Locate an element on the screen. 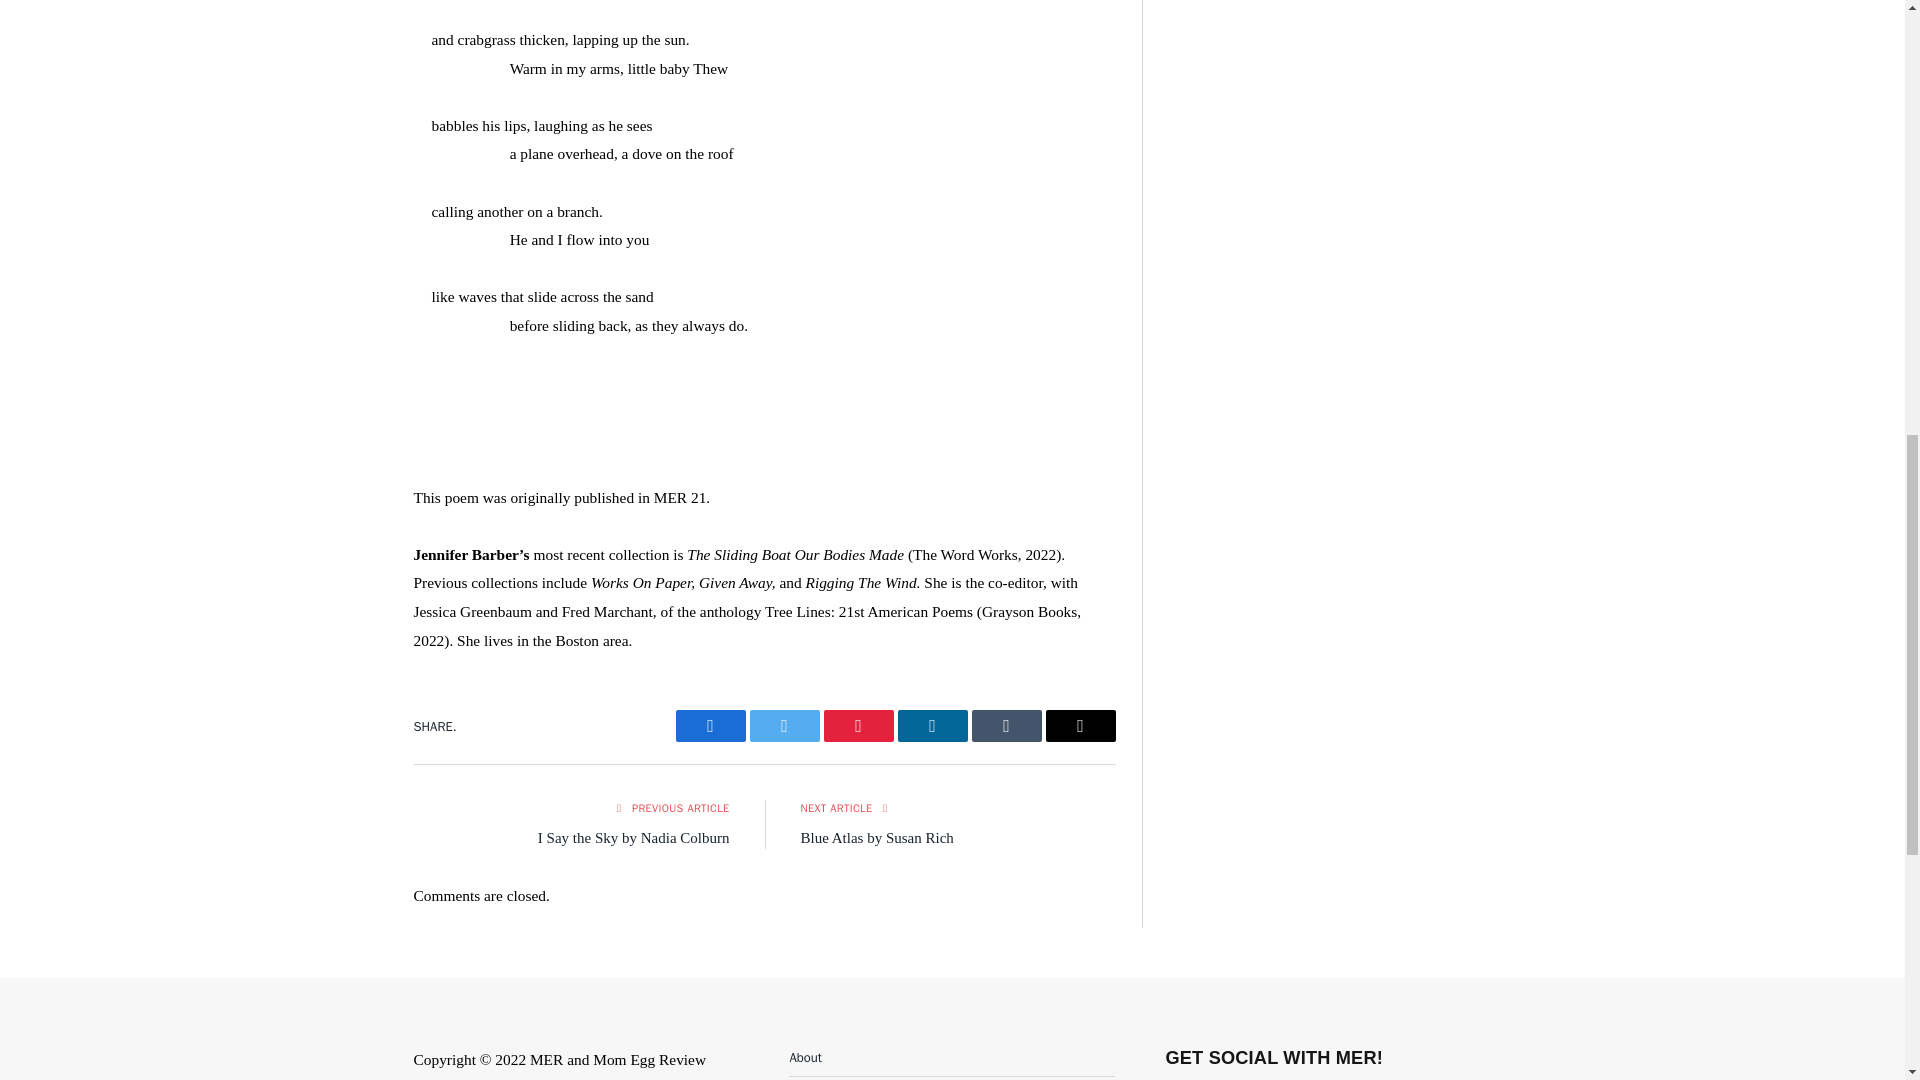 This screenshot has width=1920, height=1080. Share on Facebook is located at coordinates (710, 725).